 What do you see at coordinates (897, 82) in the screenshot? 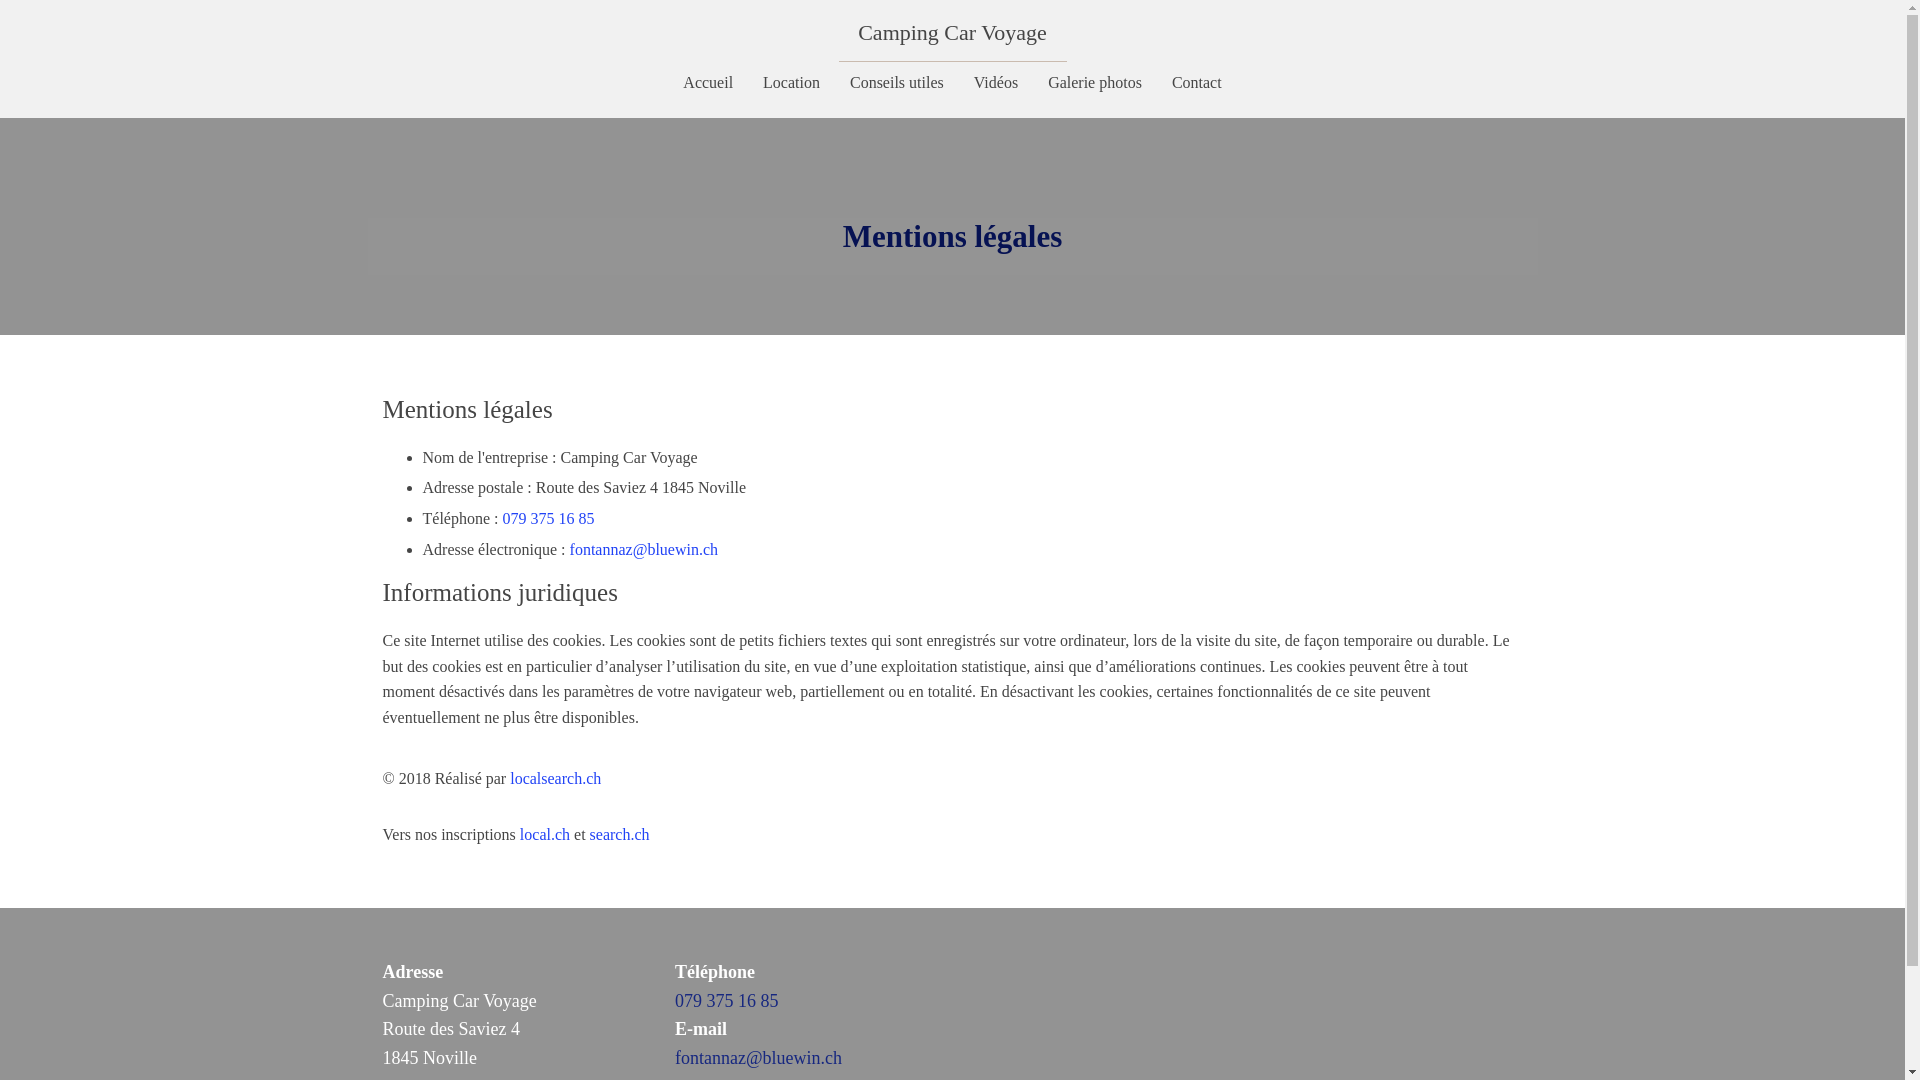
I see `Conseils utiles` at bounding box center [897, 82].